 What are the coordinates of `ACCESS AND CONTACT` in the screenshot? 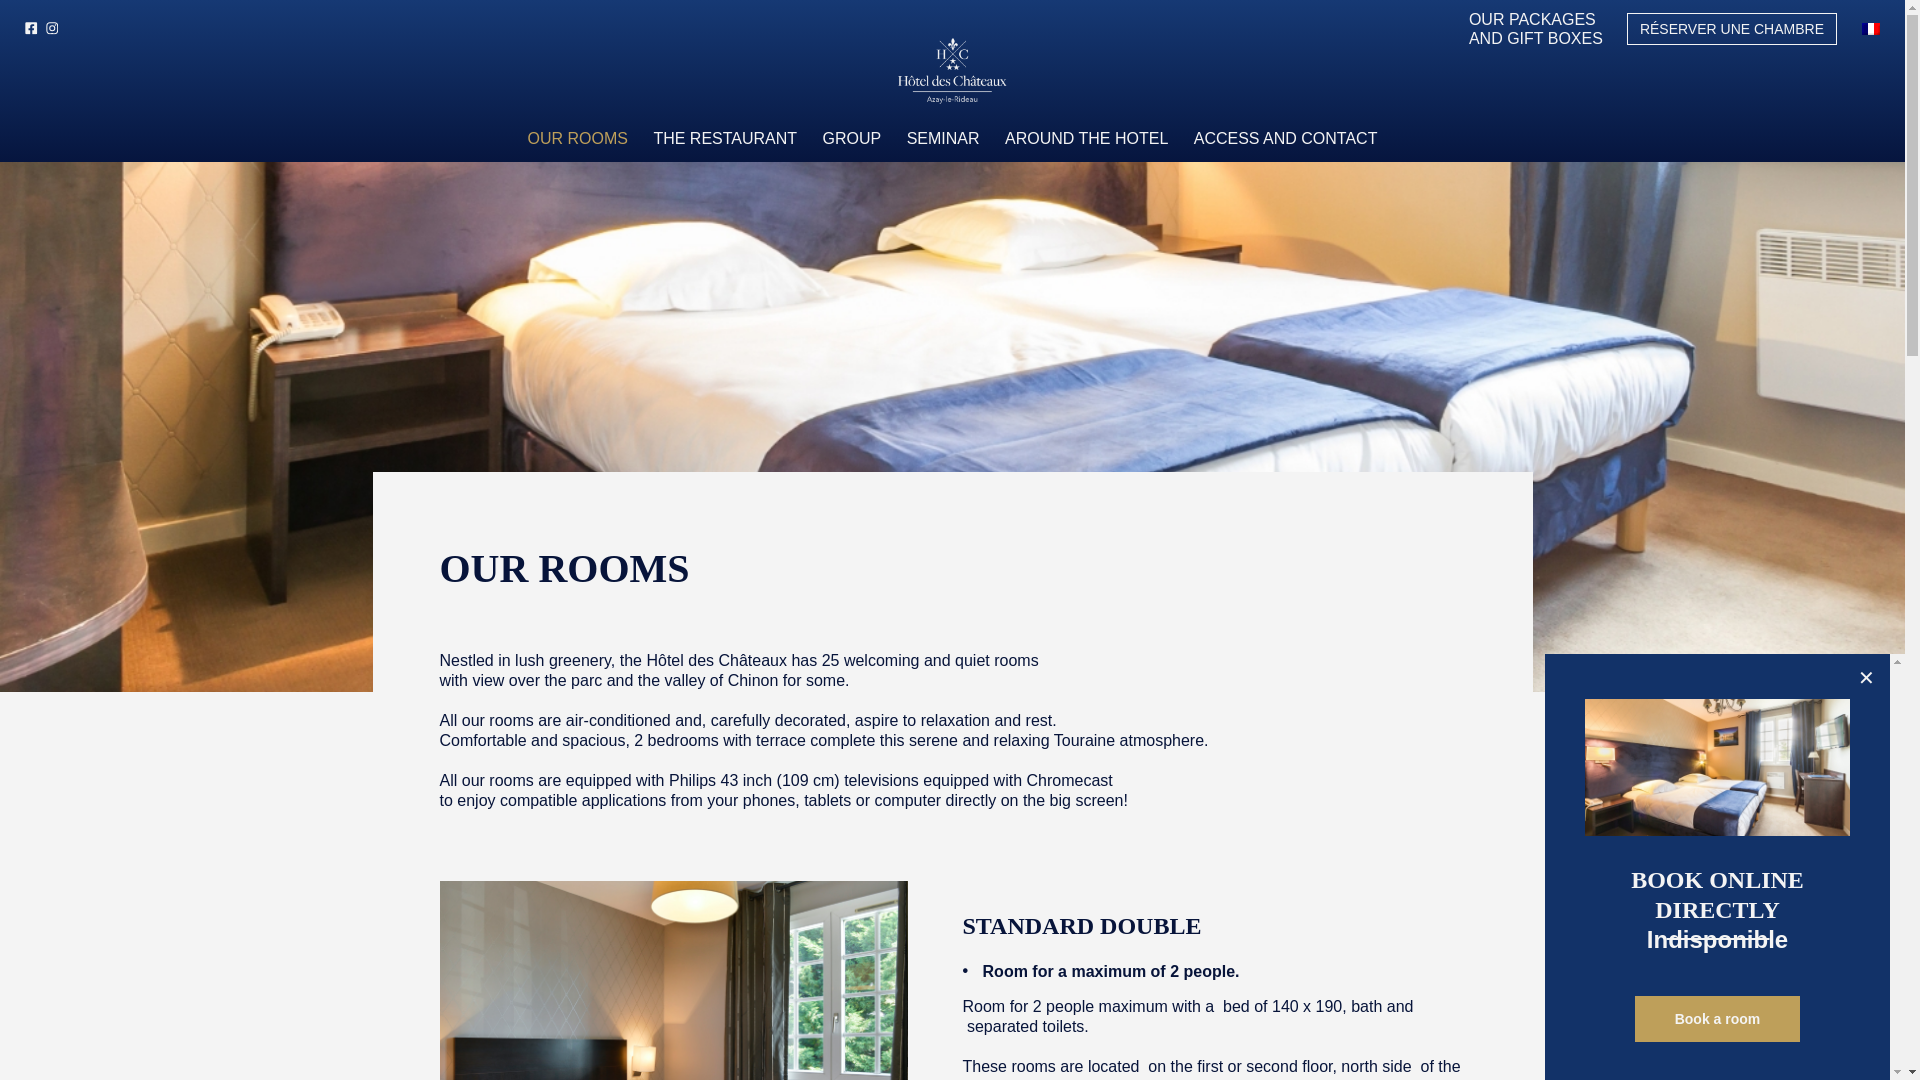 It's located at (1286, 138).